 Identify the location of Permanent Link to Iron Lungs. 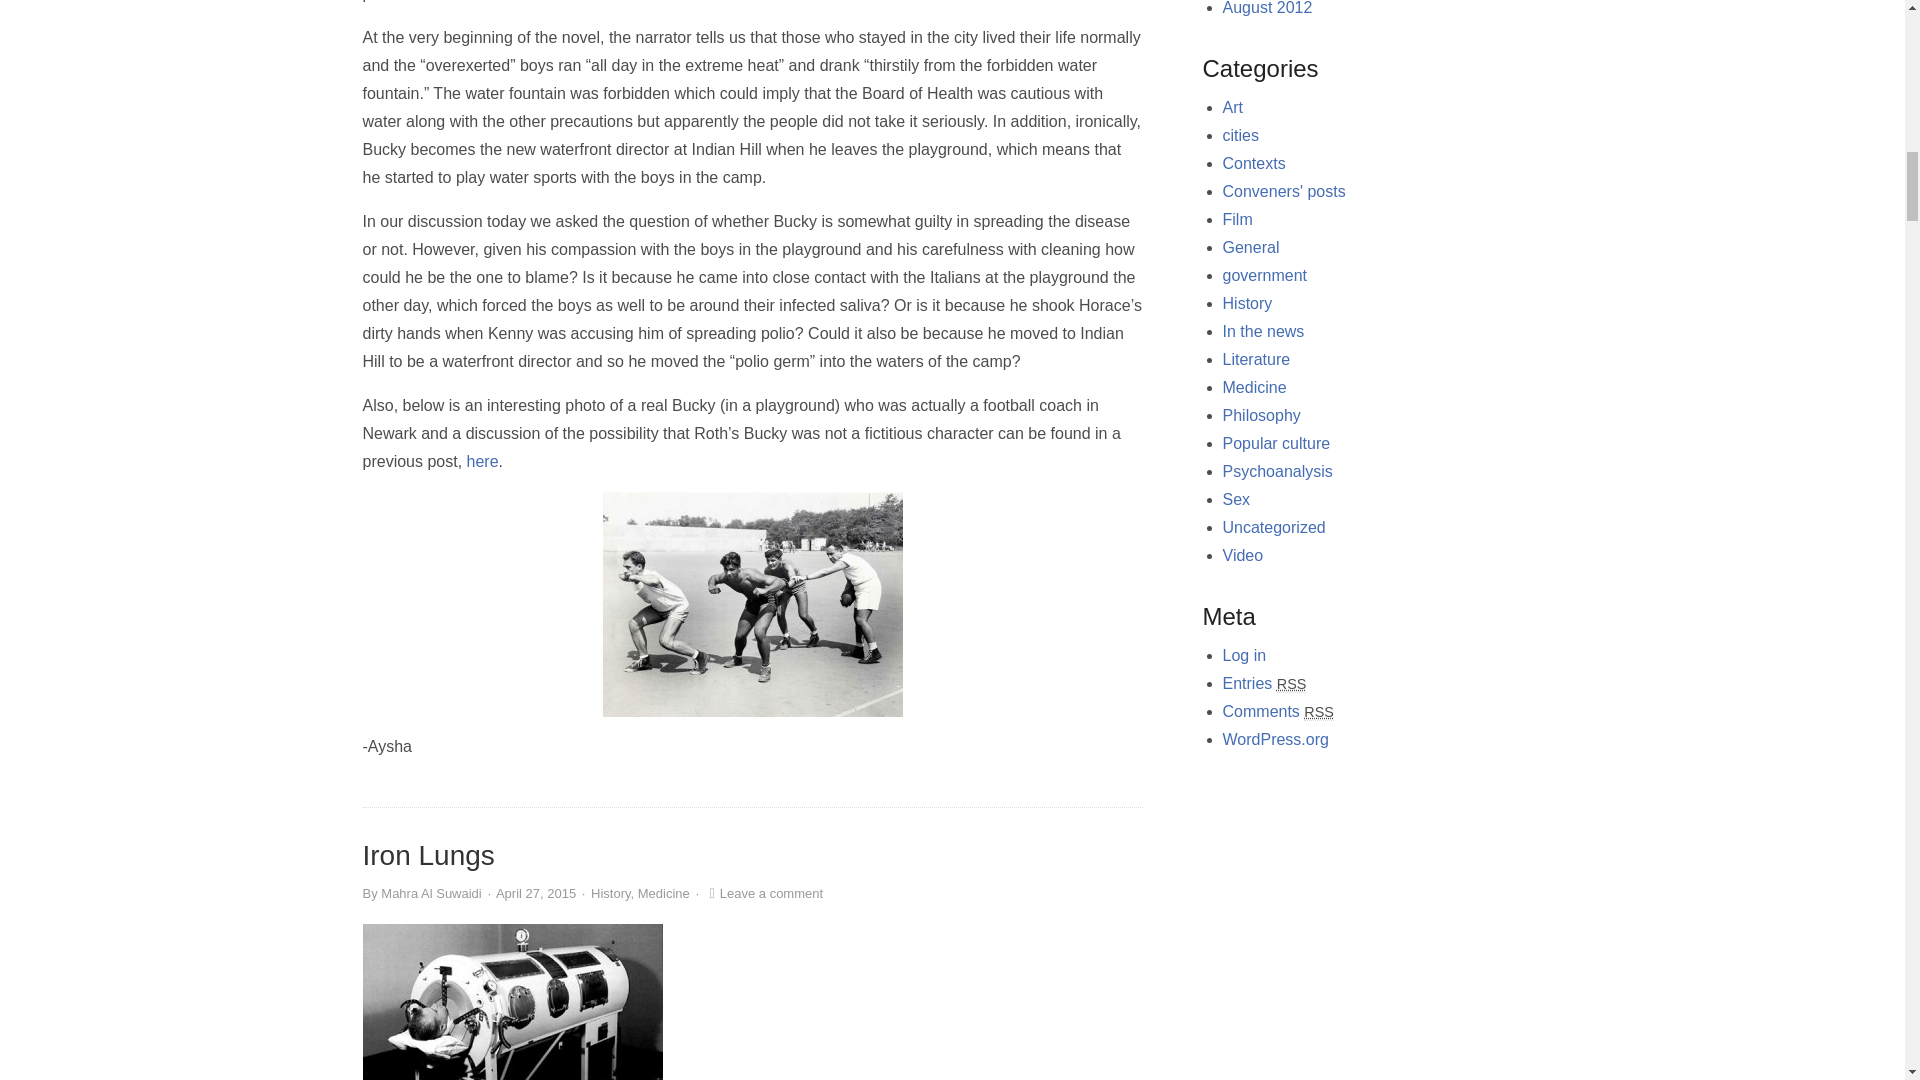
(428, 855).